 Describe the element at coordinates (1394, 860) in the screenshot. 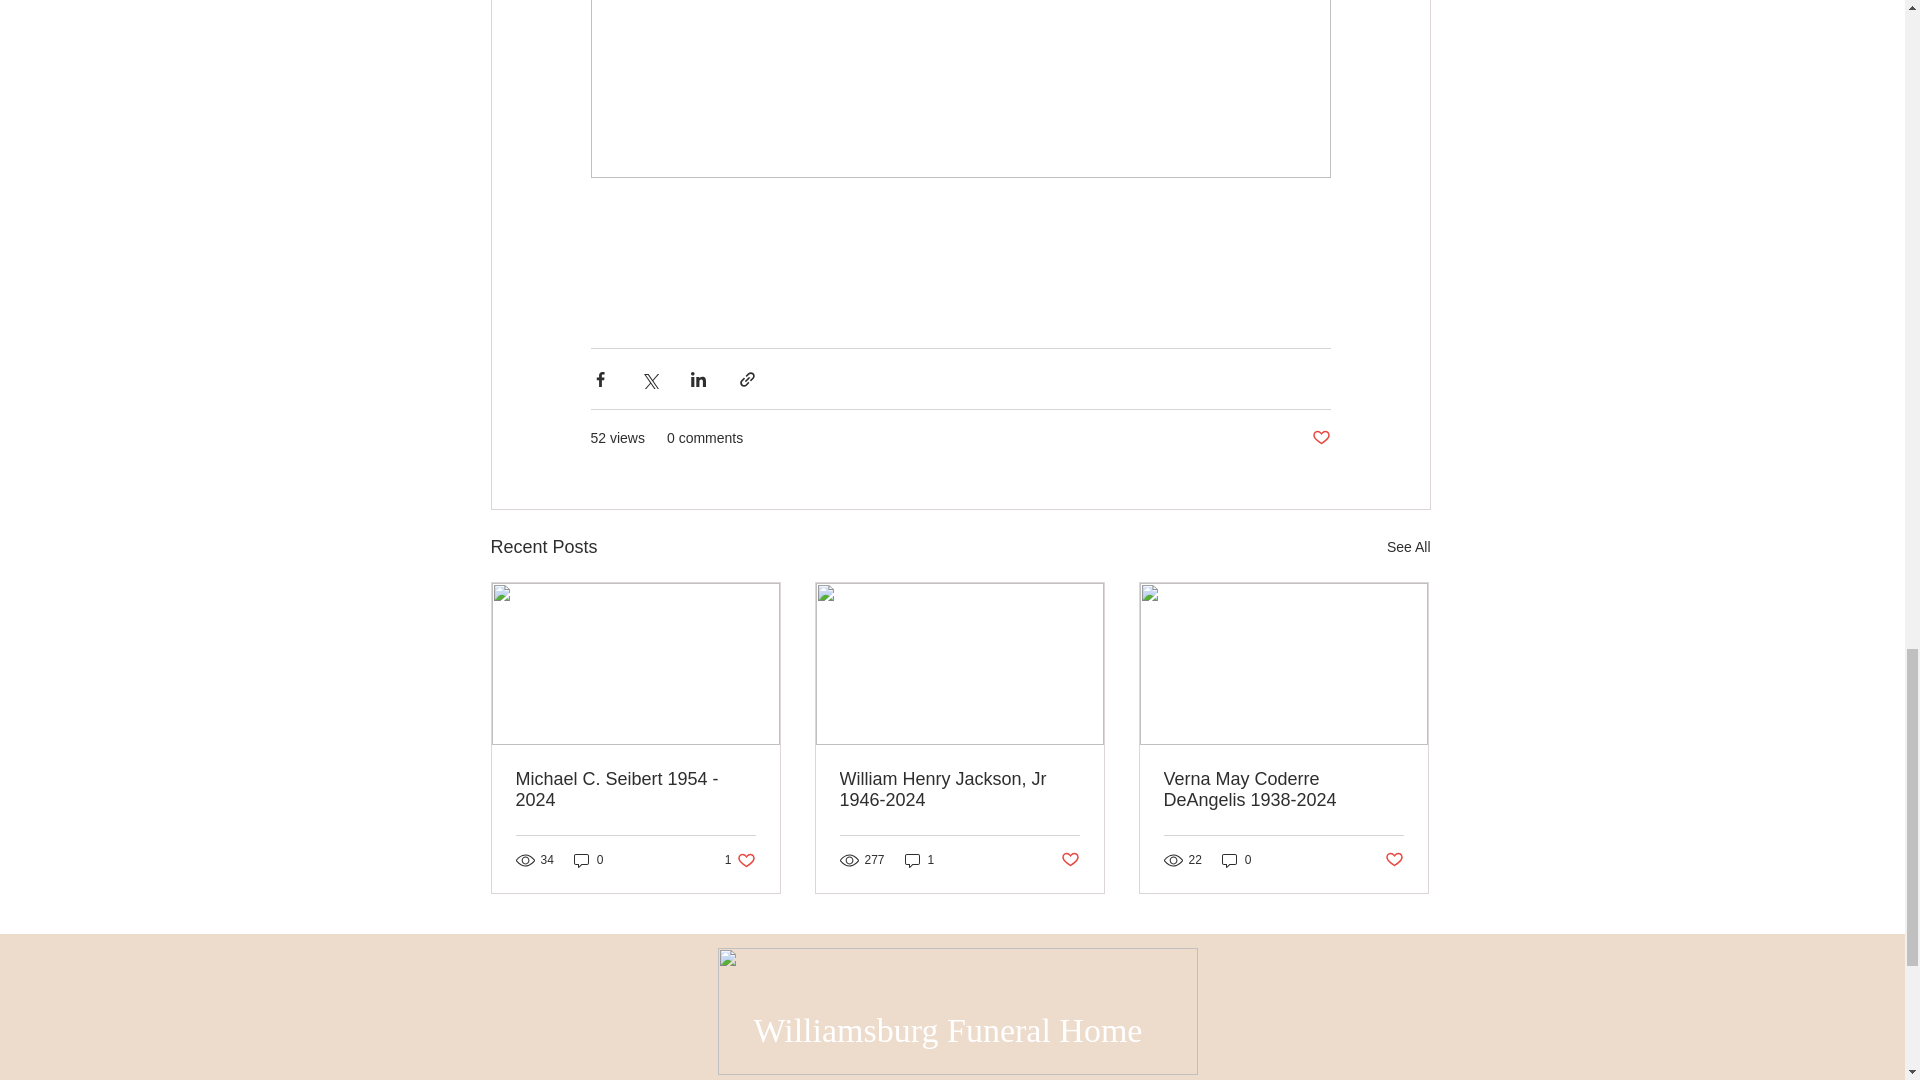

I see `Post not marked as liked` at that location.